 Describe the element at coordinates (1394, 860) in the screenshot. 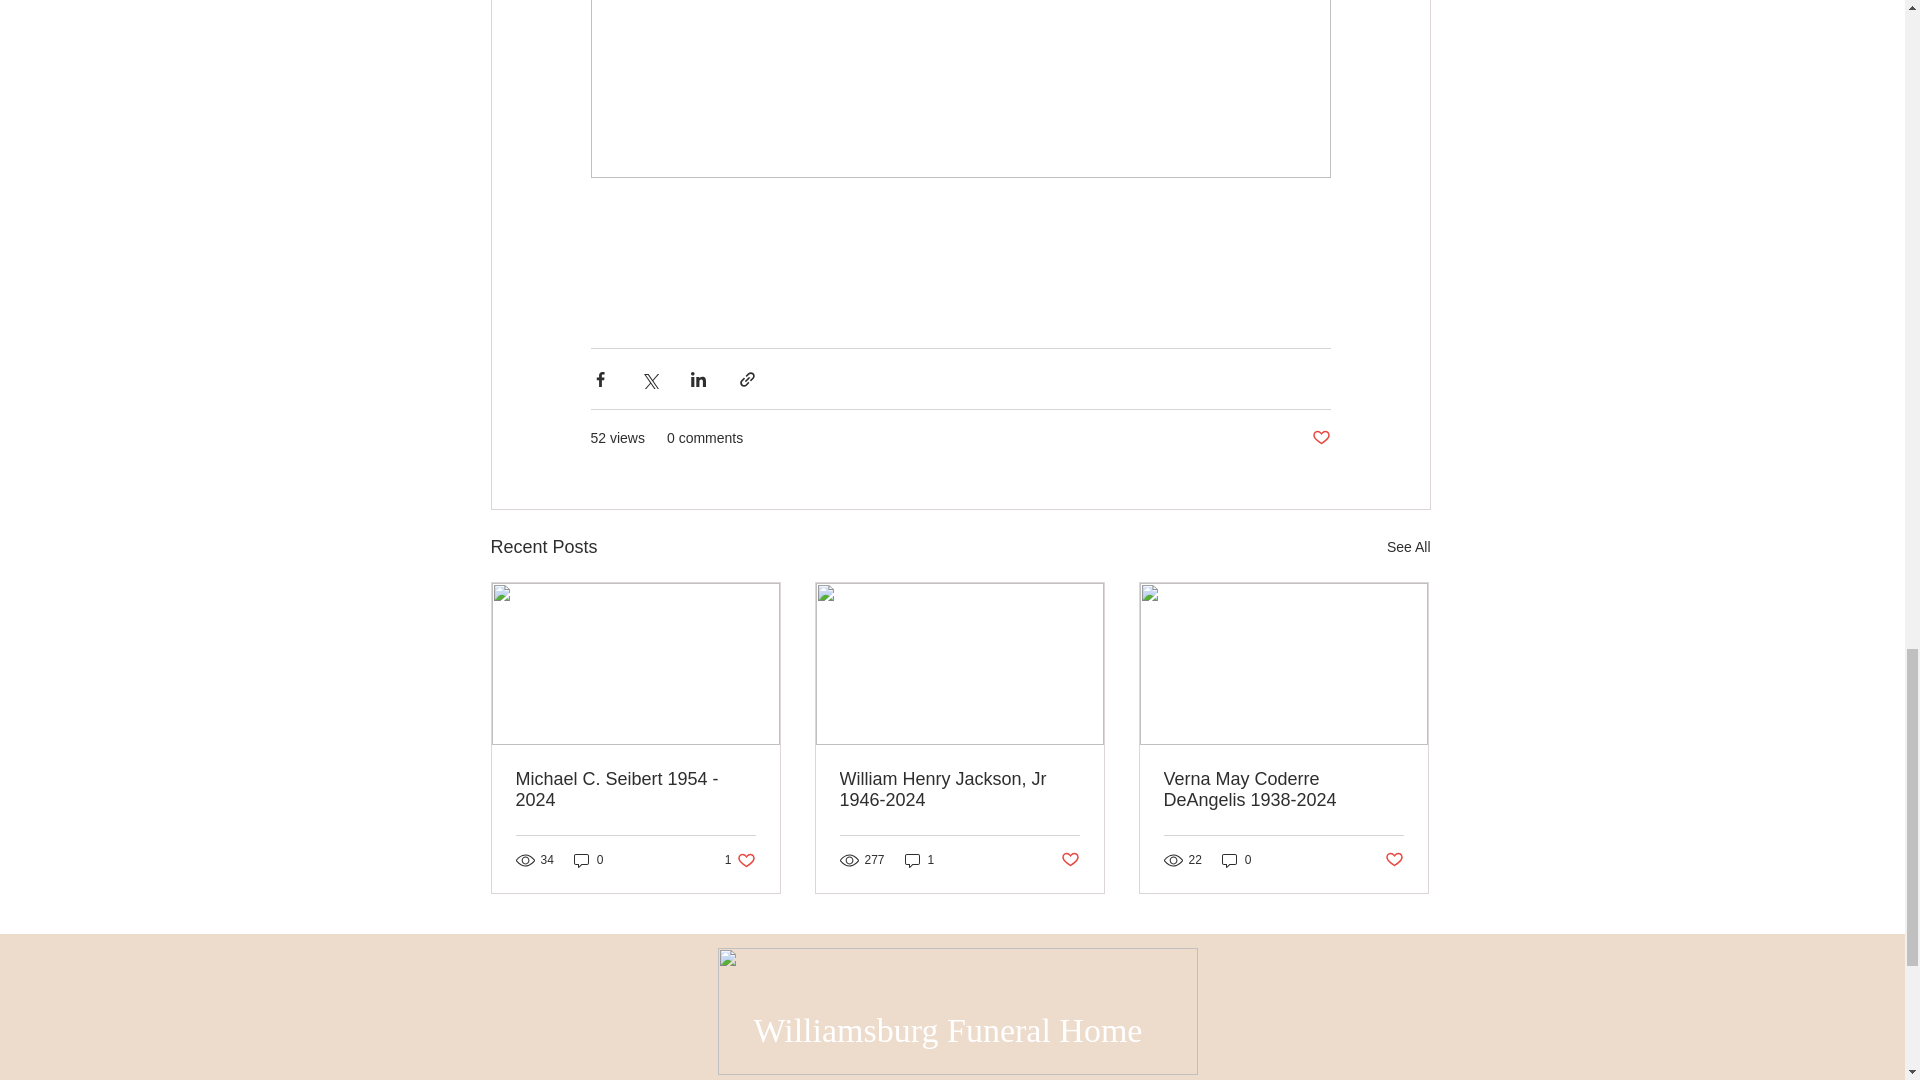

I see `Post not marked as liked` at that location.